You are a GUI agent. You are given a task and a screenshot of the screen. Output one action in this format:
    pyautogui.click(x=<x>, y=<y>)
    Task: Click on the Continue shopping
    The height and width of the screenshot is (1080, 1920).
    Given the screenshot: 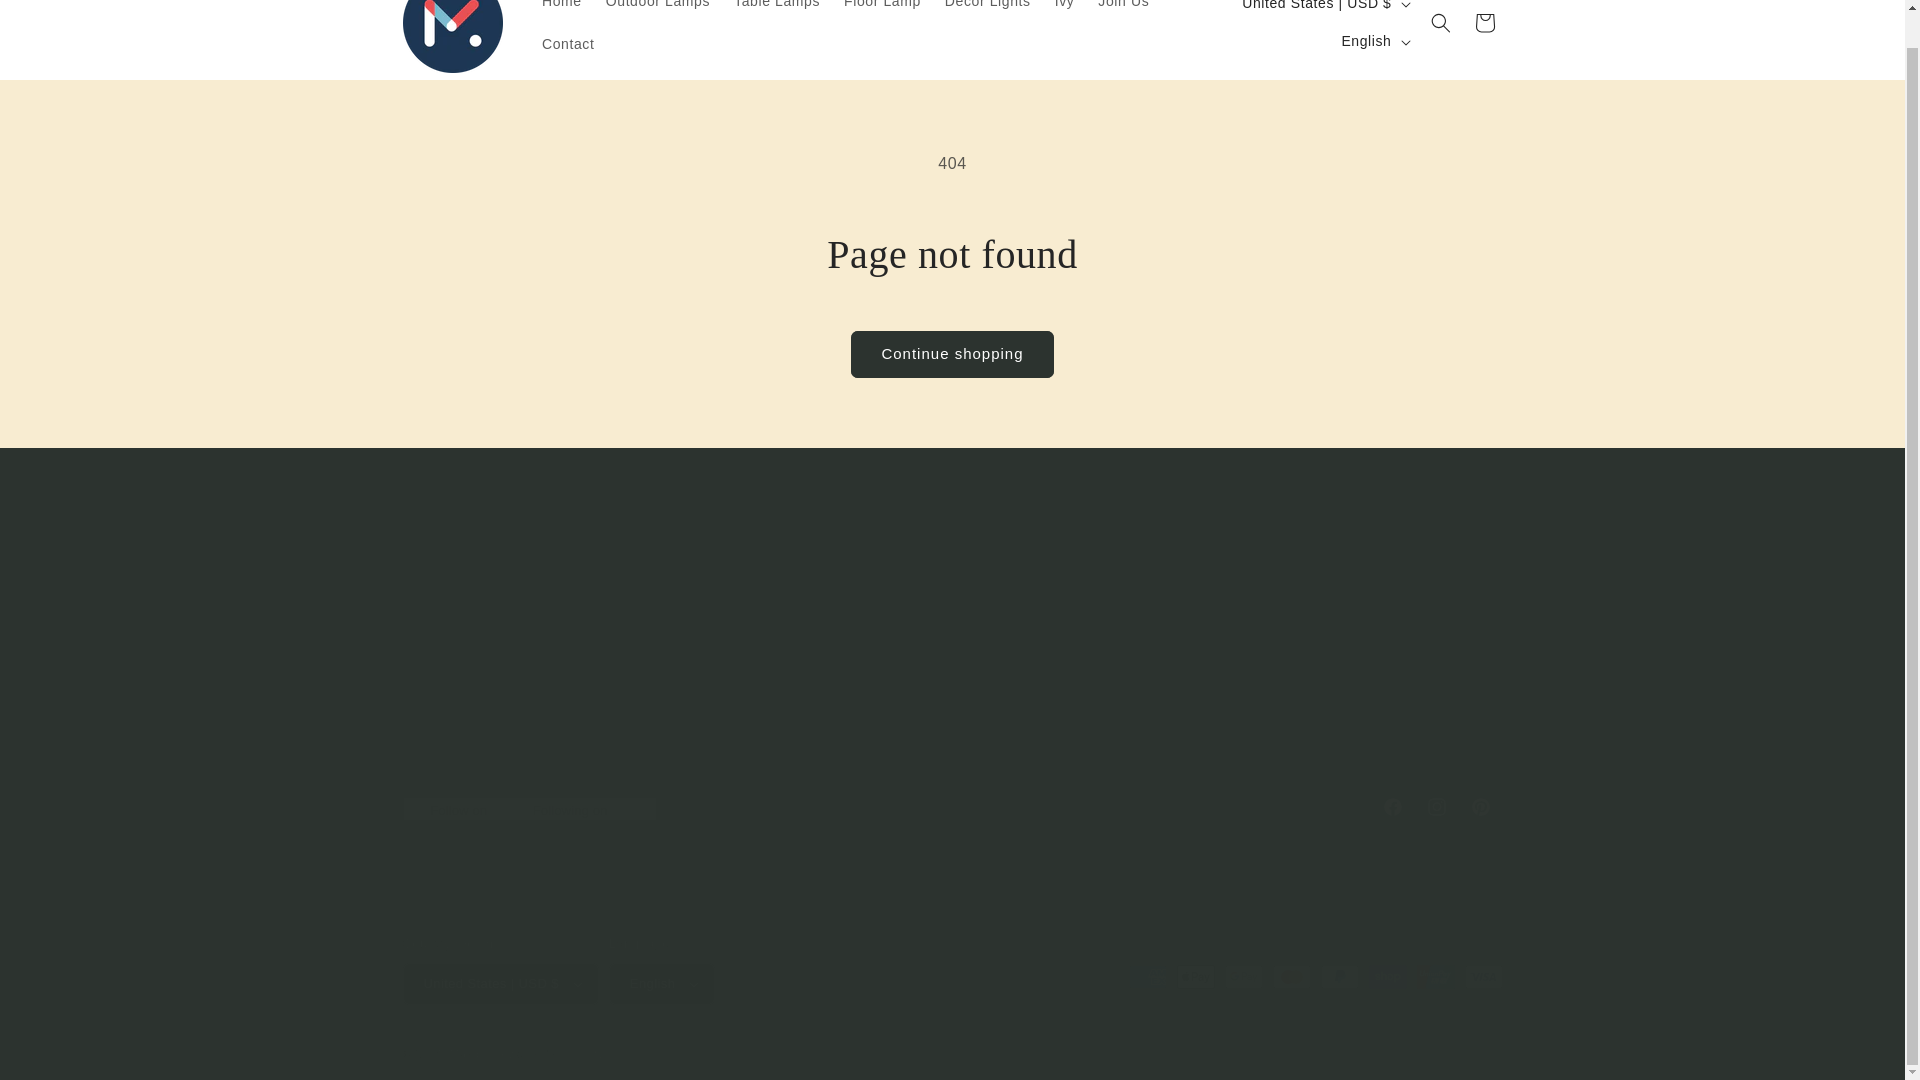 What is the action you would take?
    pyautogui.click(x=1009, y=721)
    